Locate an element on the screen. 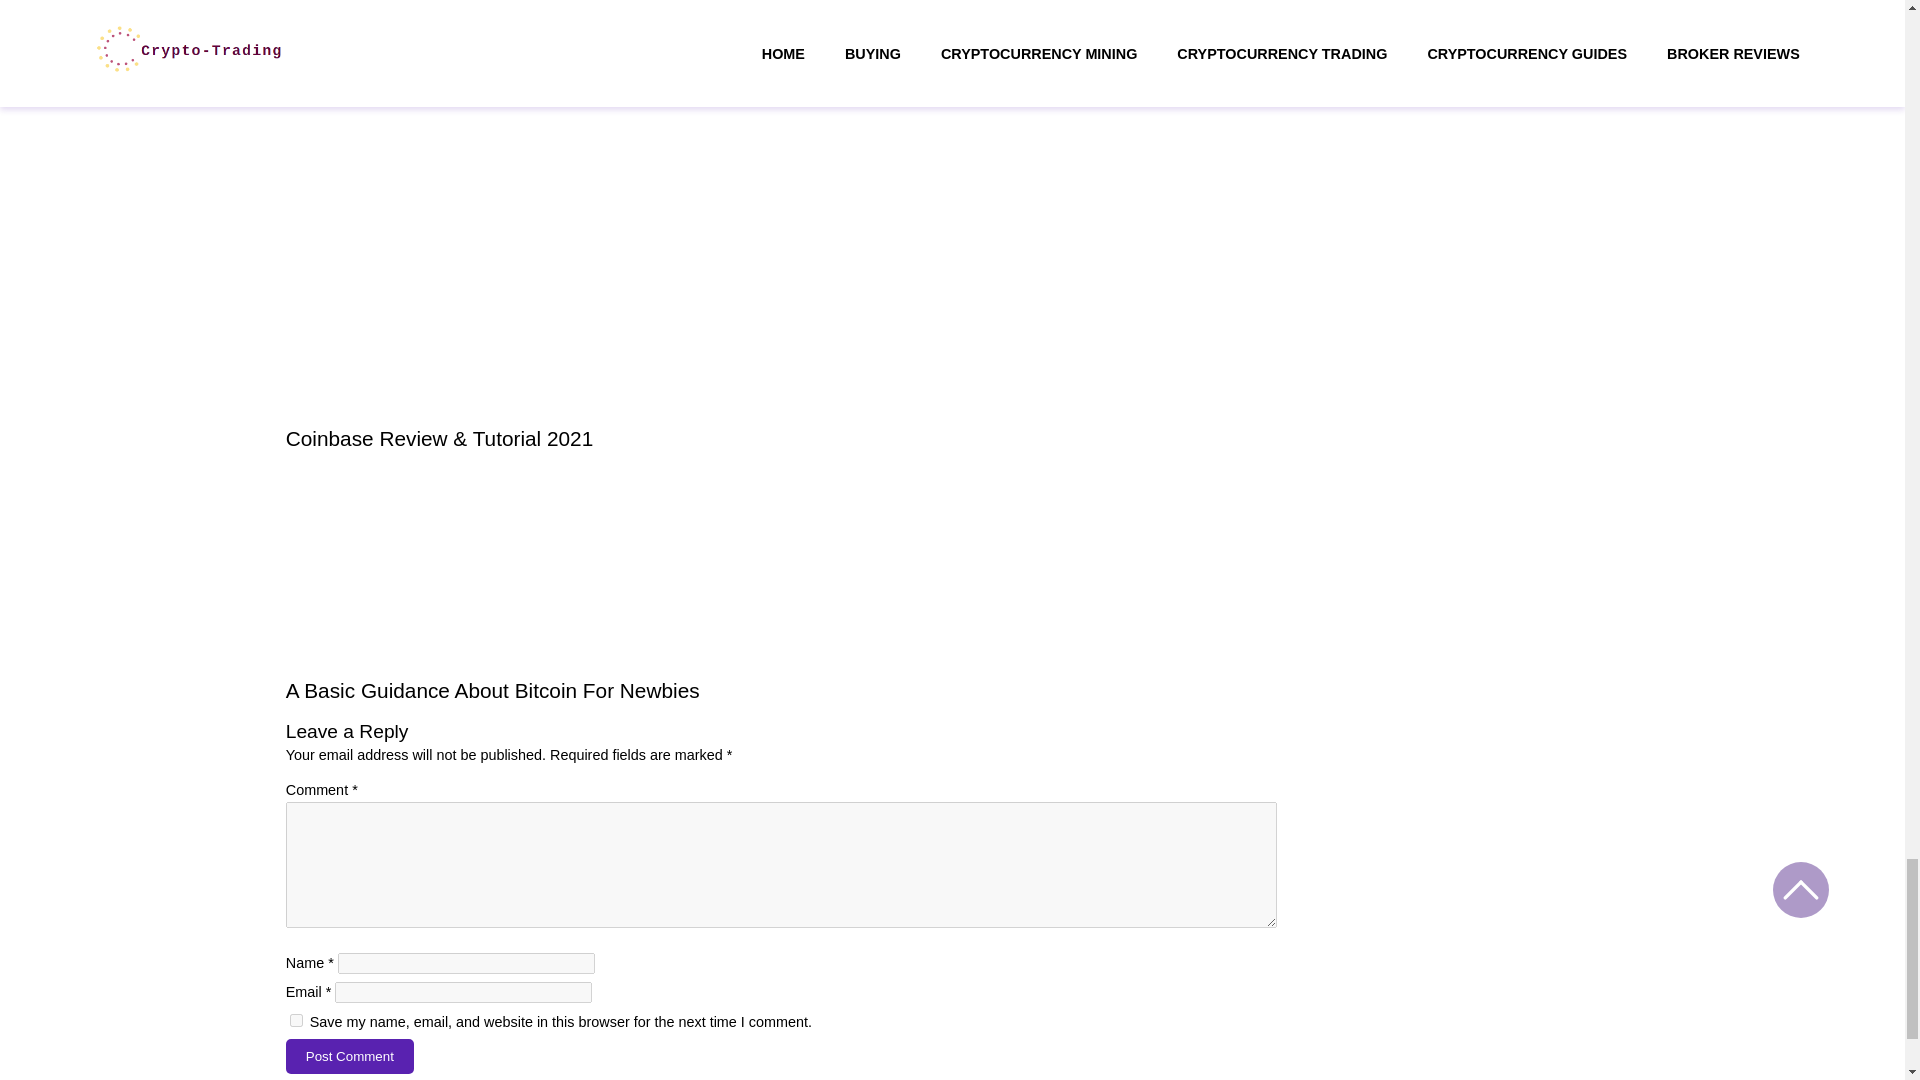  A Basic Guidance About Bitcoin For Newbies is located at coordinates (493, 690).